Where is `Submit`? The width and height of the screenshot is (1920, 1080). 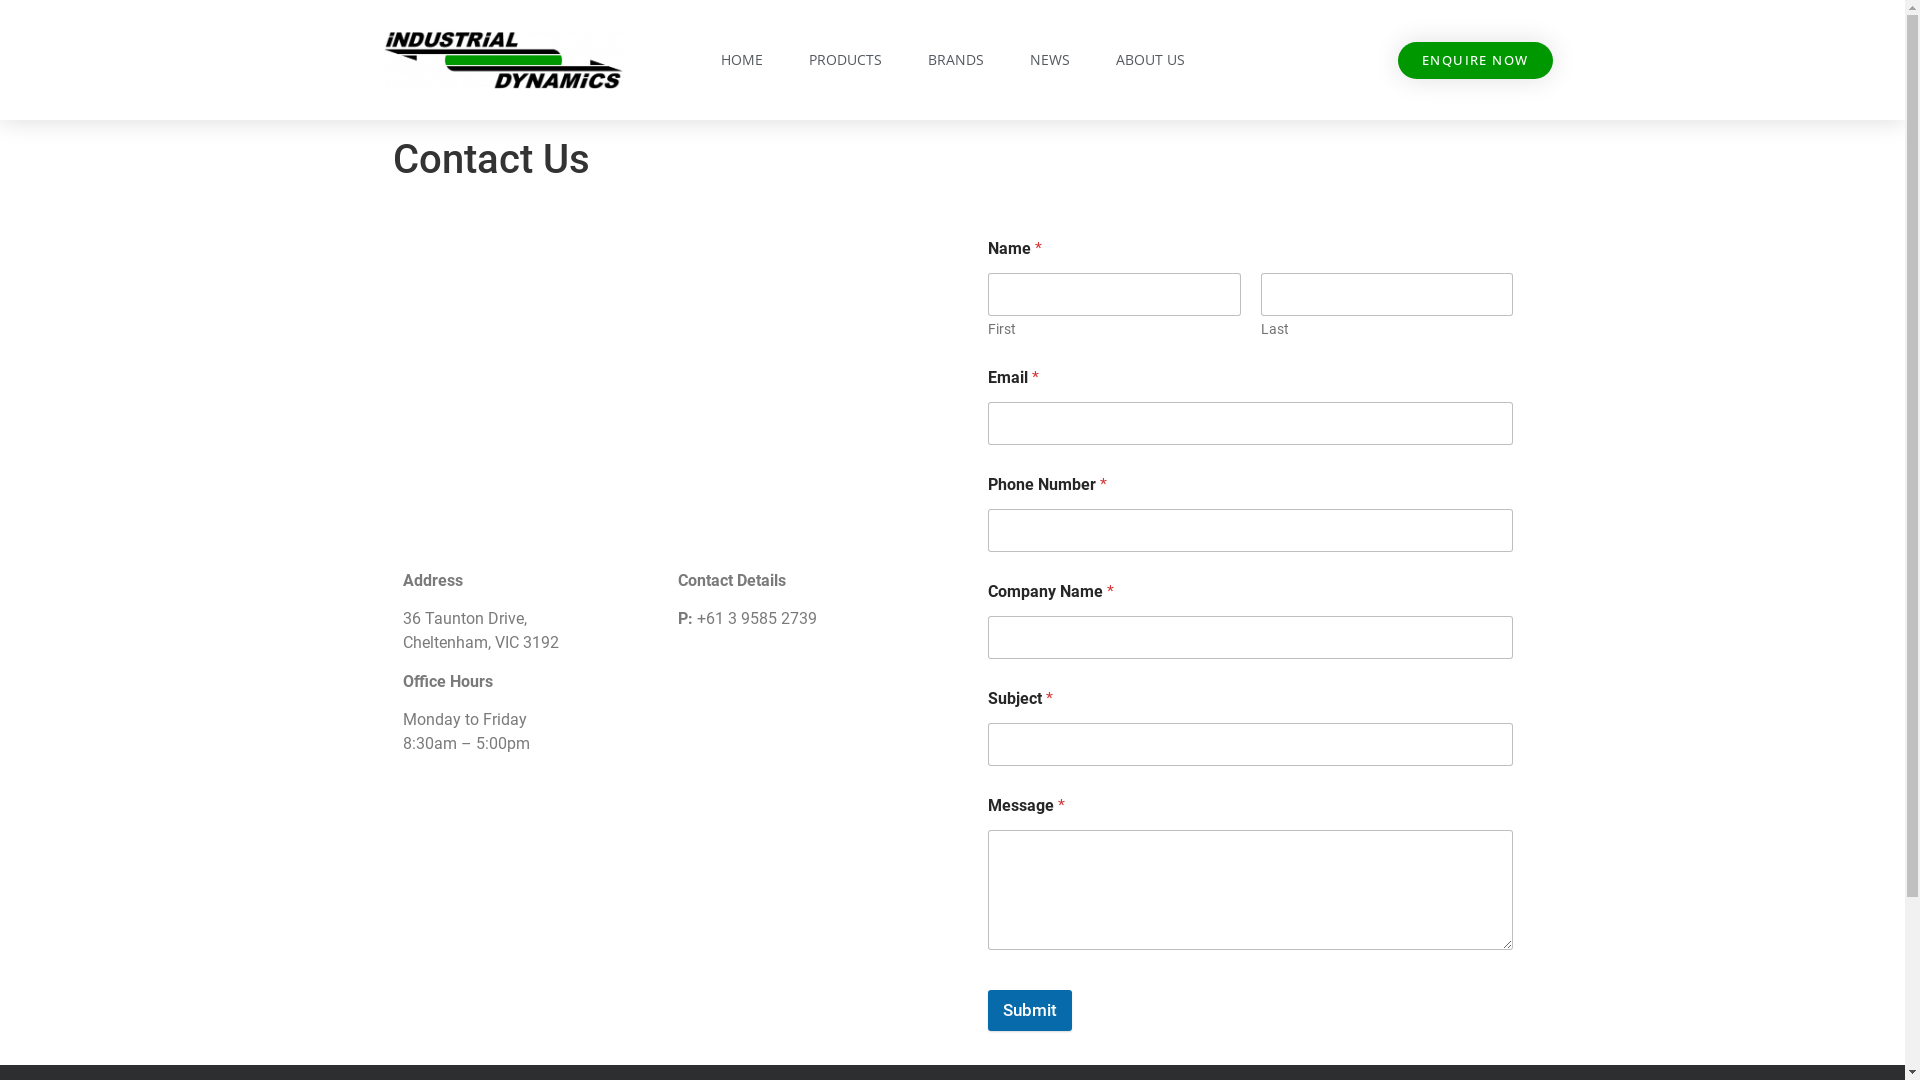 Submit is located at coordinates (1030, 1010).